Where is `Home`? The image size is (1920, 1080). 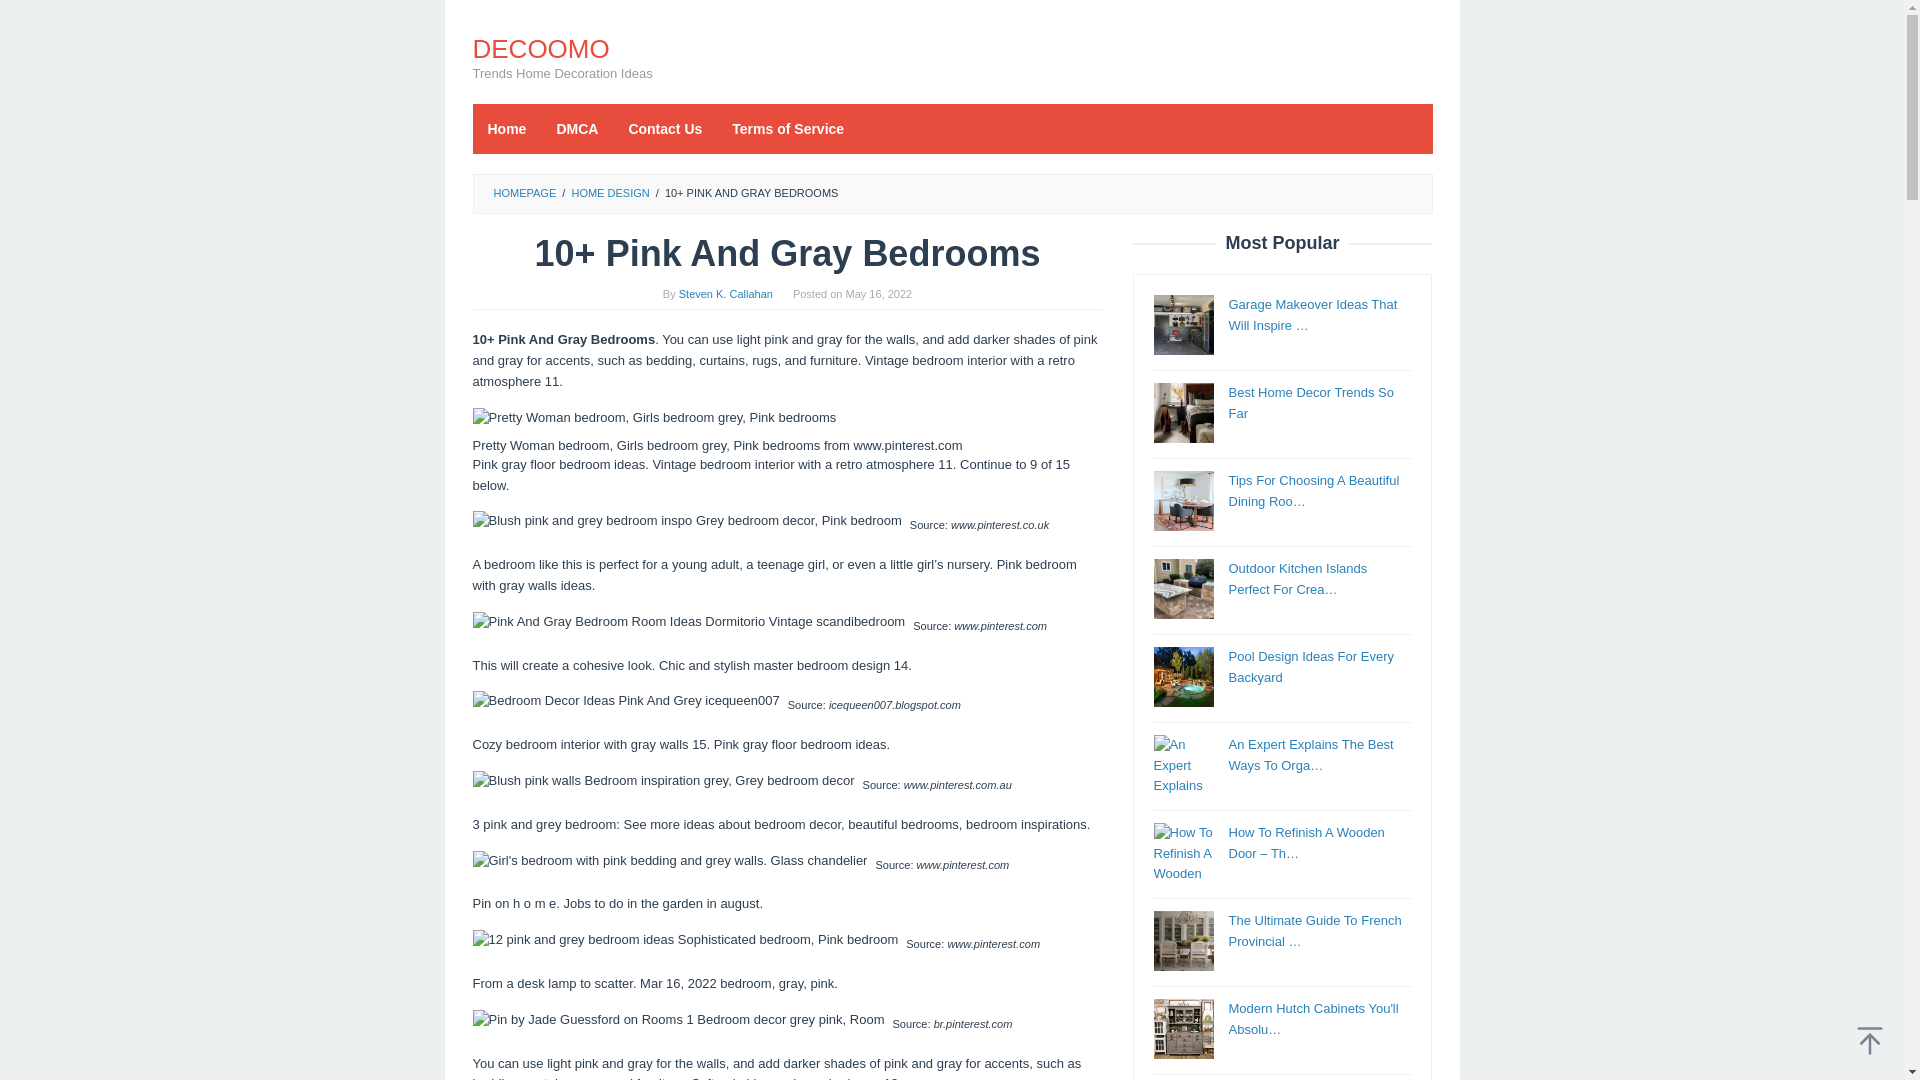
Home is located at coordinates (506, 128).